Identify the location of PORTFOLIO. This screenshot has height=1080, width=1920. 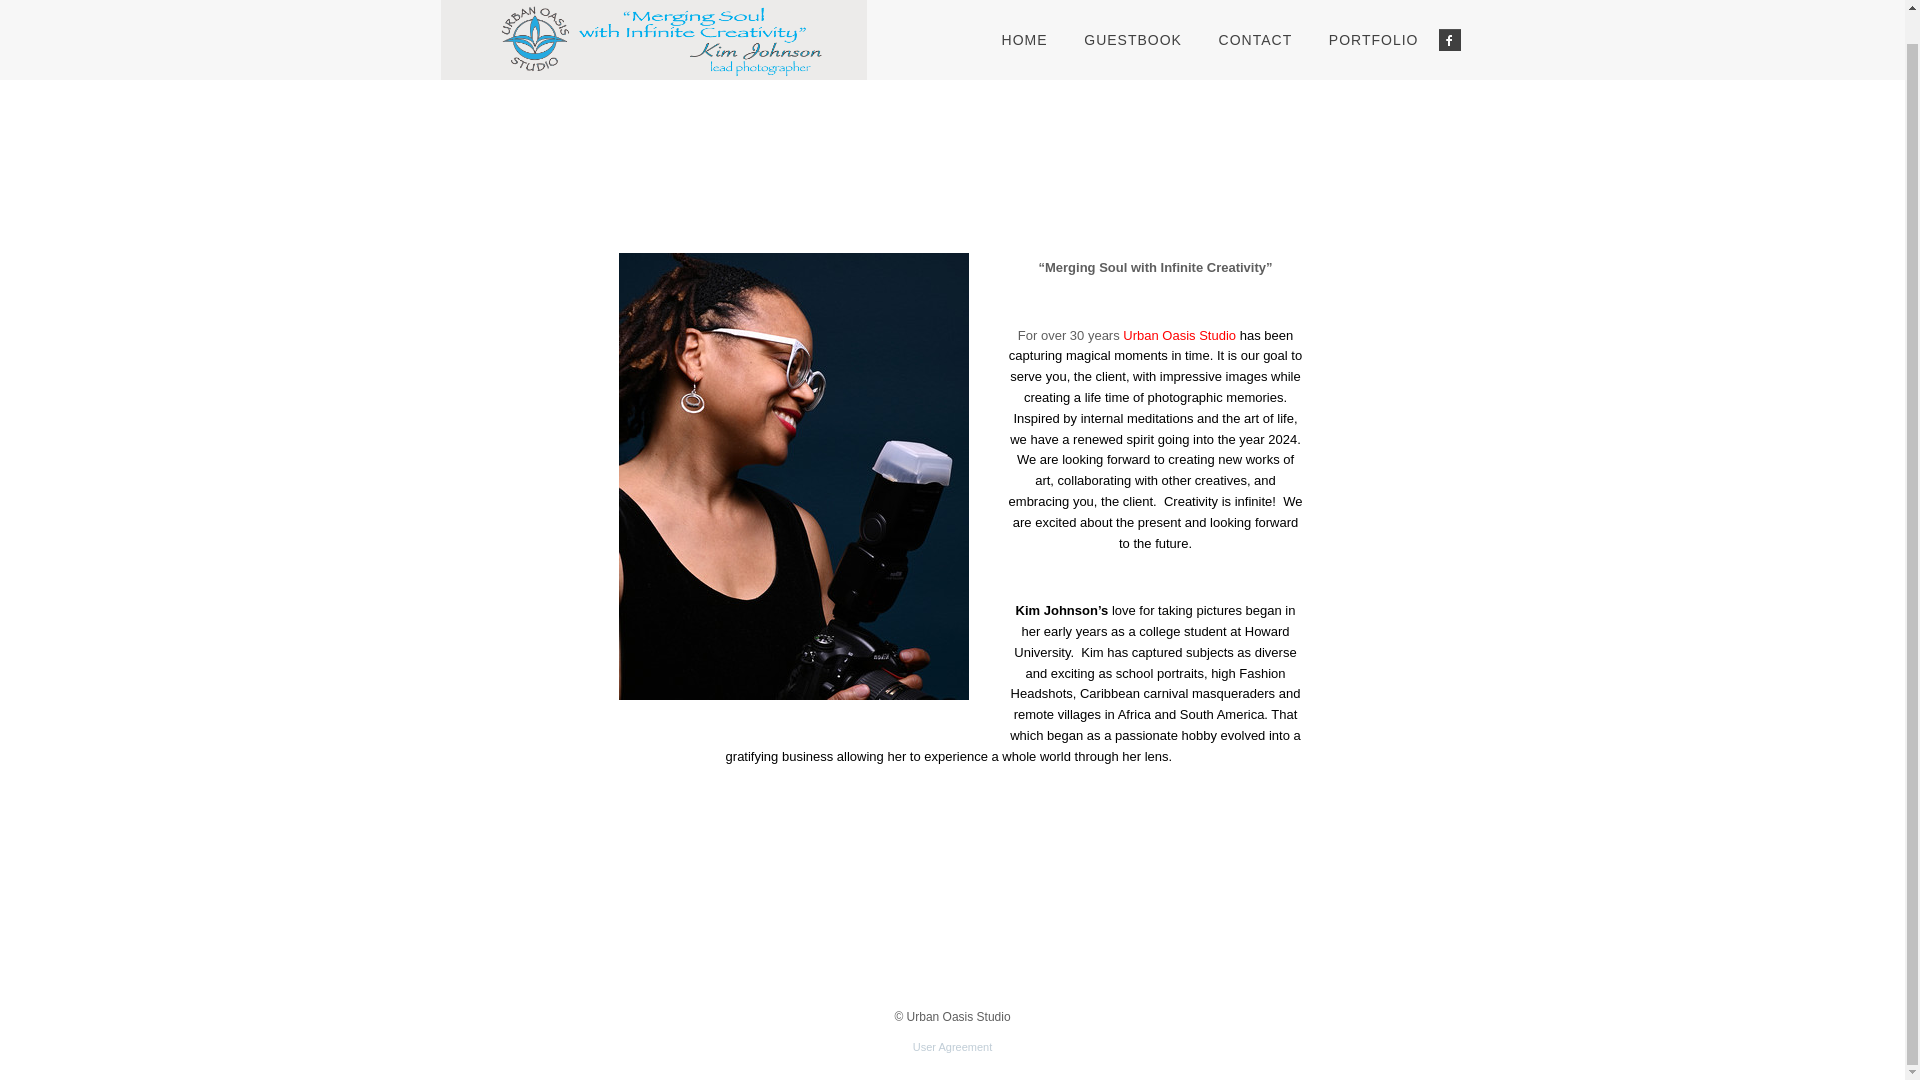
(1374, 40).